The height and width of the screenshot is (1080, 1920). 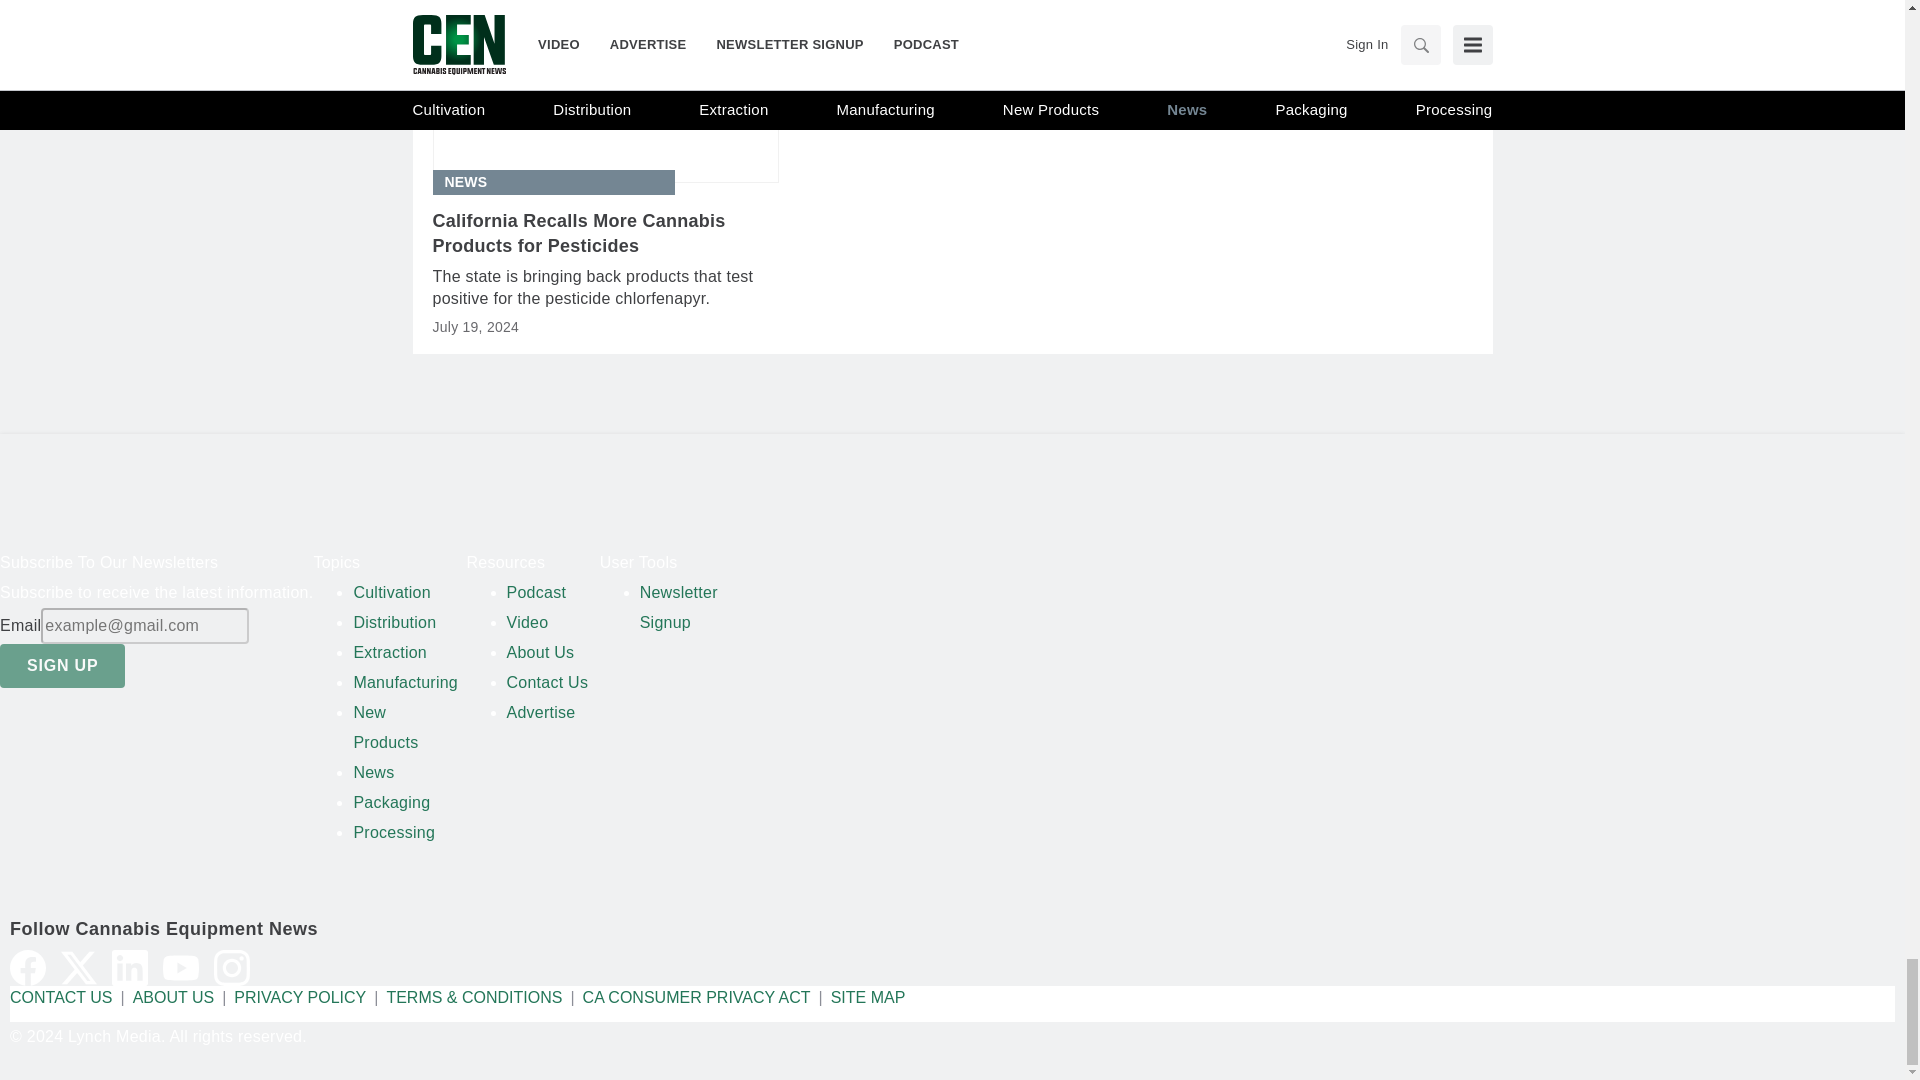 What do you see at coordinates (129, 968) in the screenshot?
I see `LinkedIn icon` at bounding box center [129, 968].